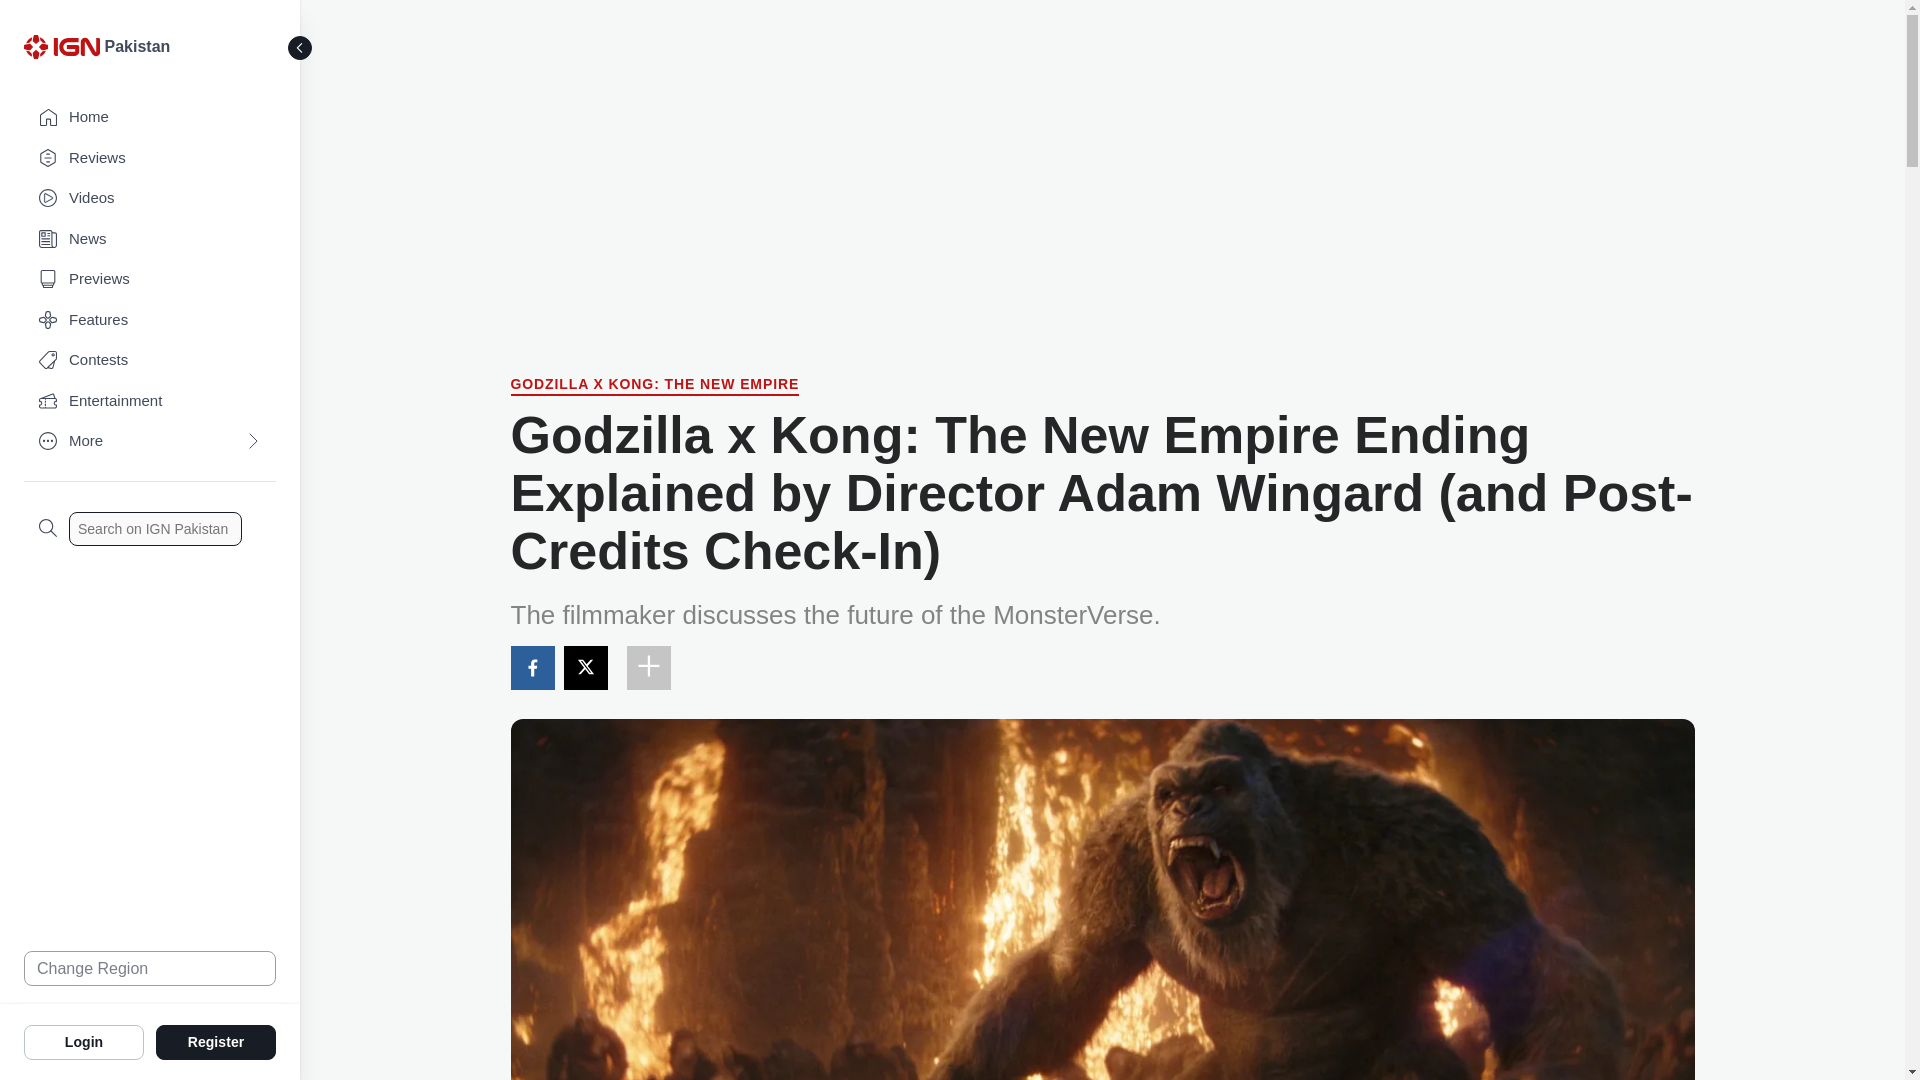 This screenshot has width=1920, height=1080. I want to click on Contests, so click(150, 360).